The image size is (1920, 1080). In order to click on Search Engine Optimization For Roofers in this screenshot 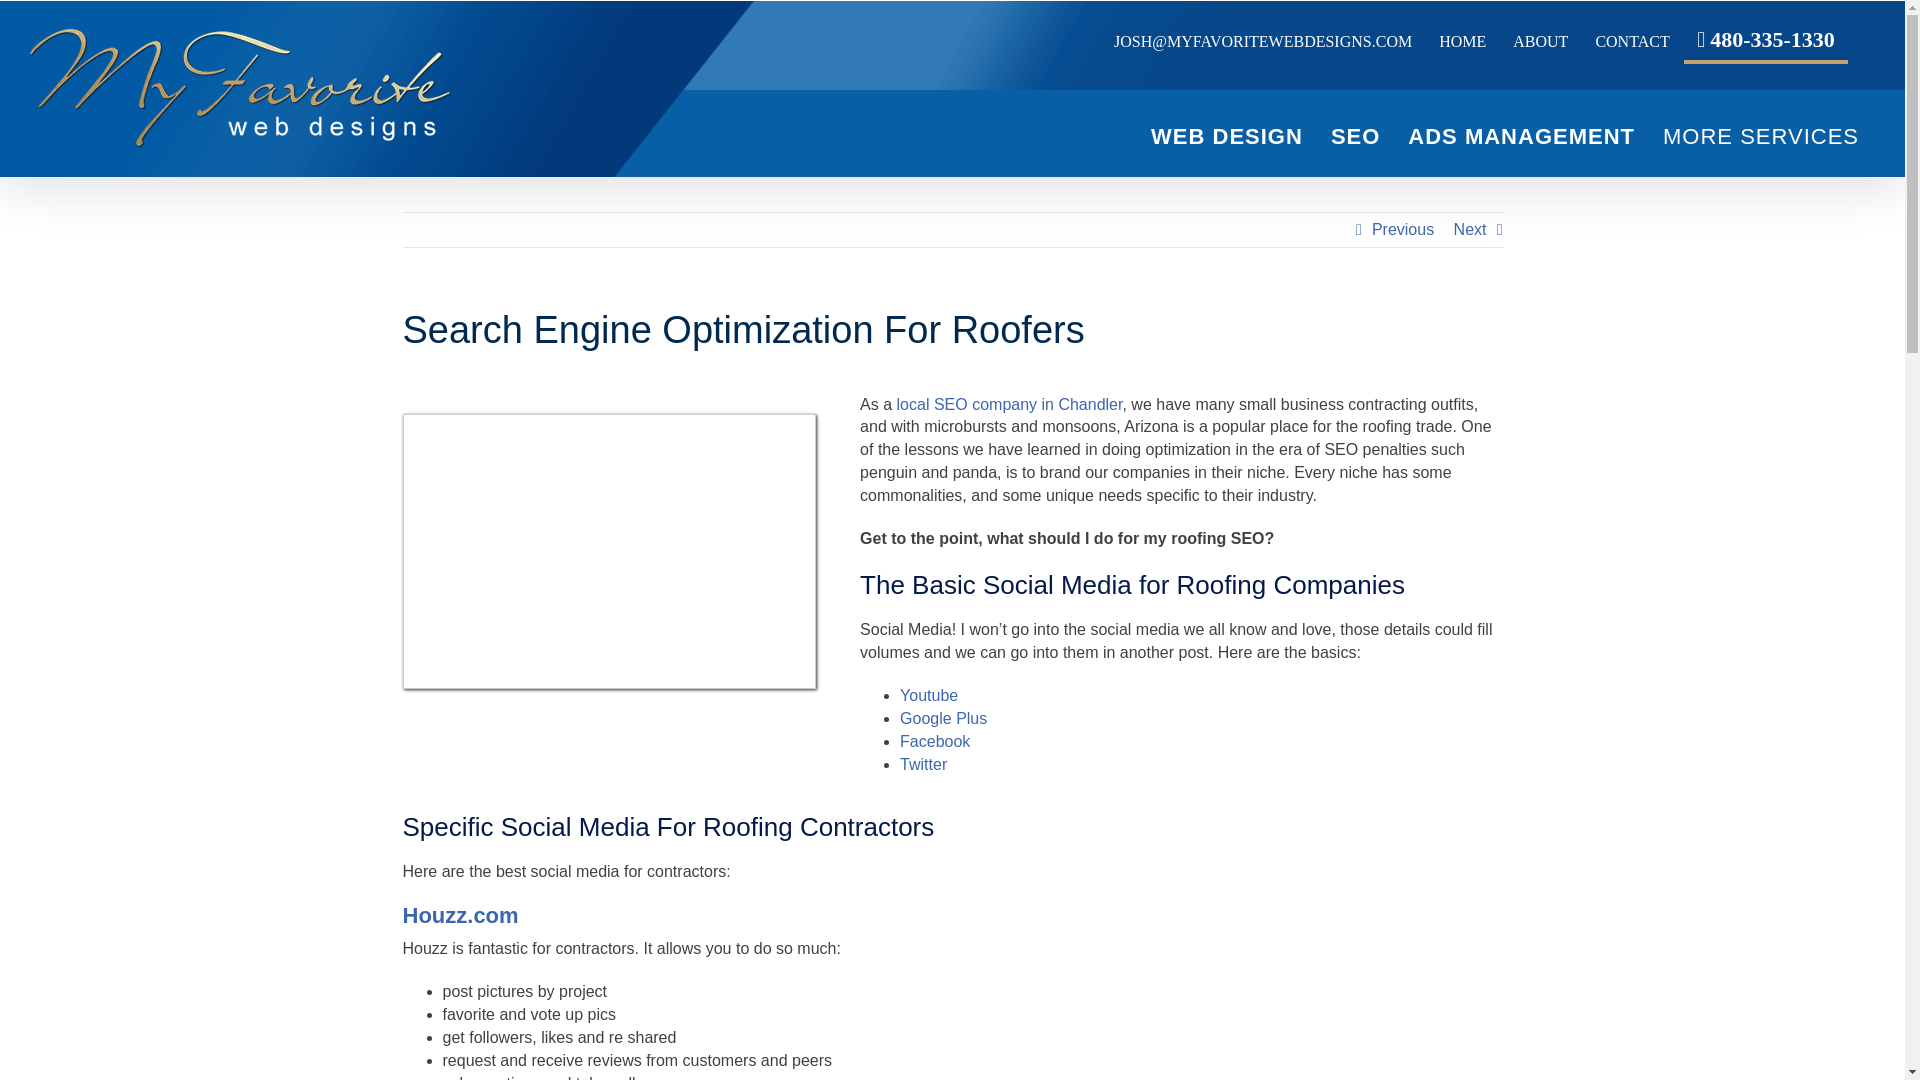, I will do `click(951, 340)`.